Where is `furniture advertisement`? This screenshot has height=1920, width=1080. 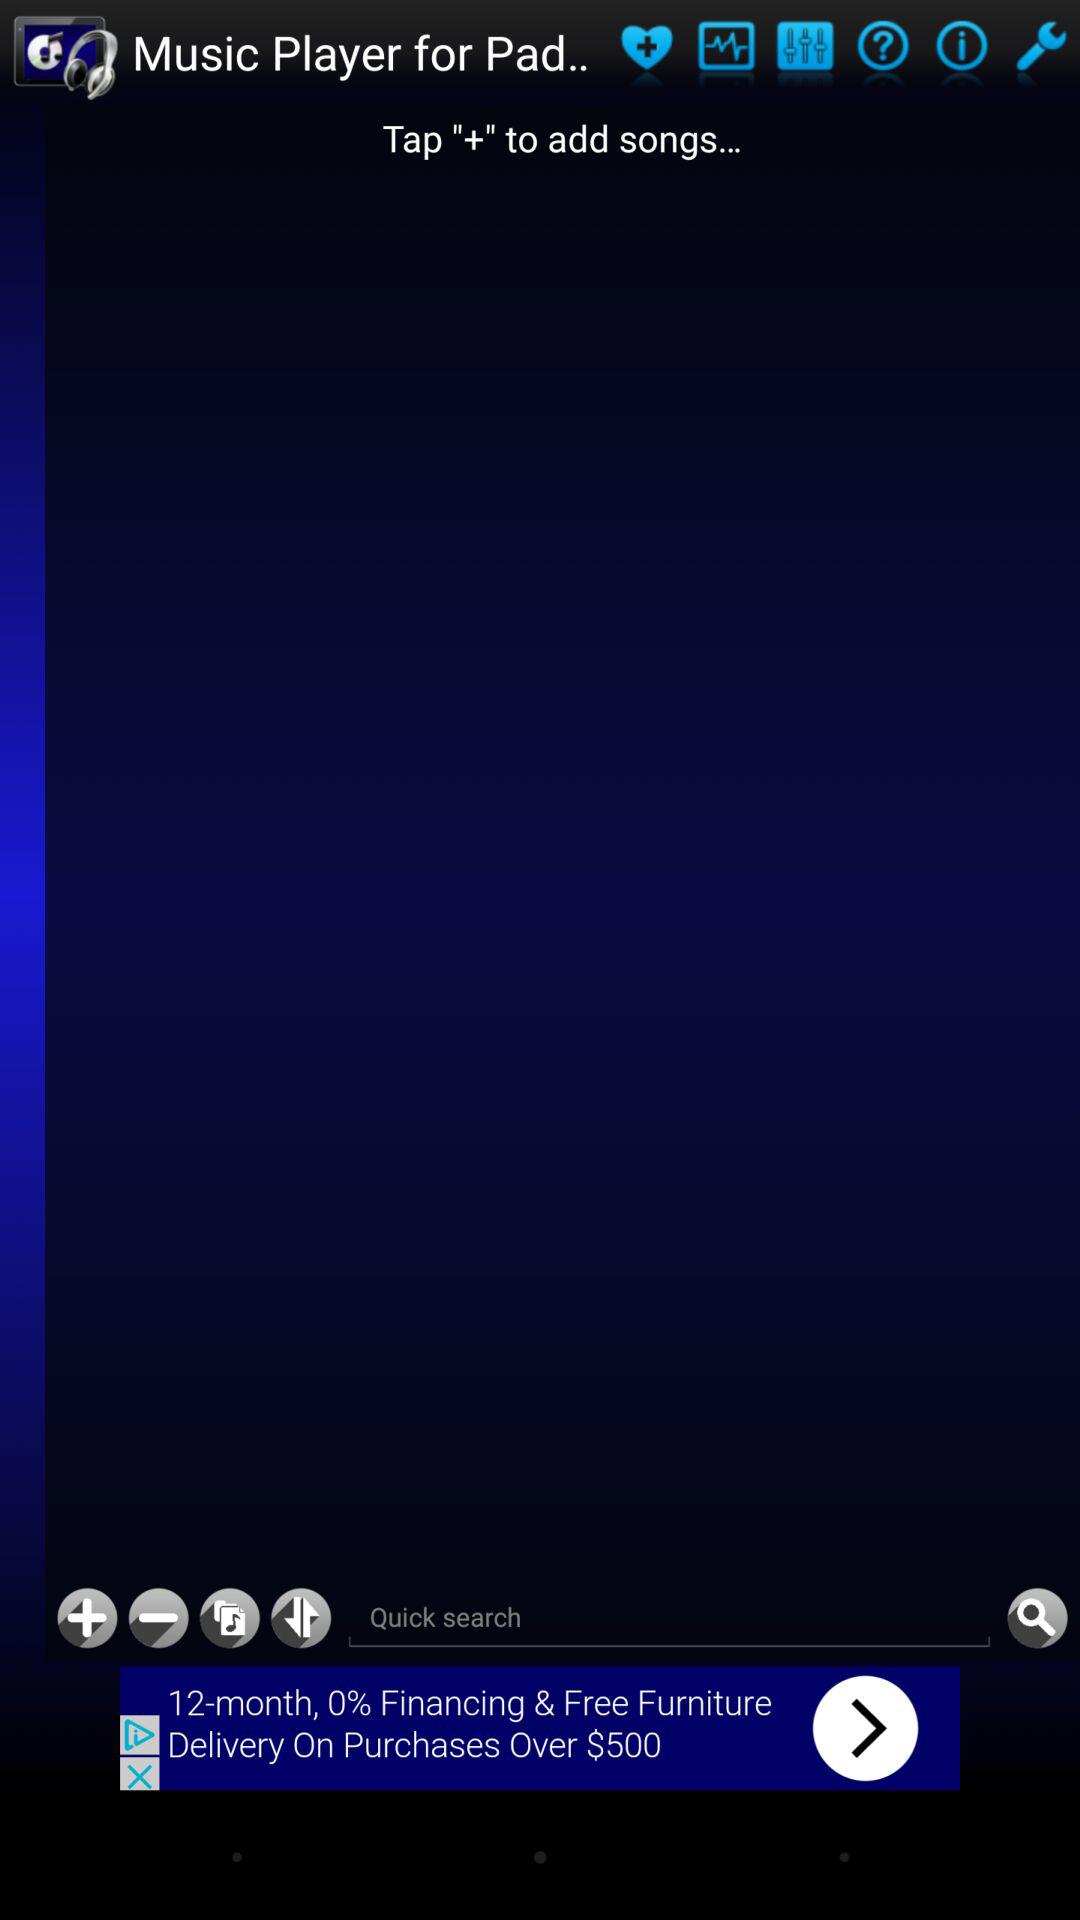
furniture advertisement is located at coordinates (540, 1728).